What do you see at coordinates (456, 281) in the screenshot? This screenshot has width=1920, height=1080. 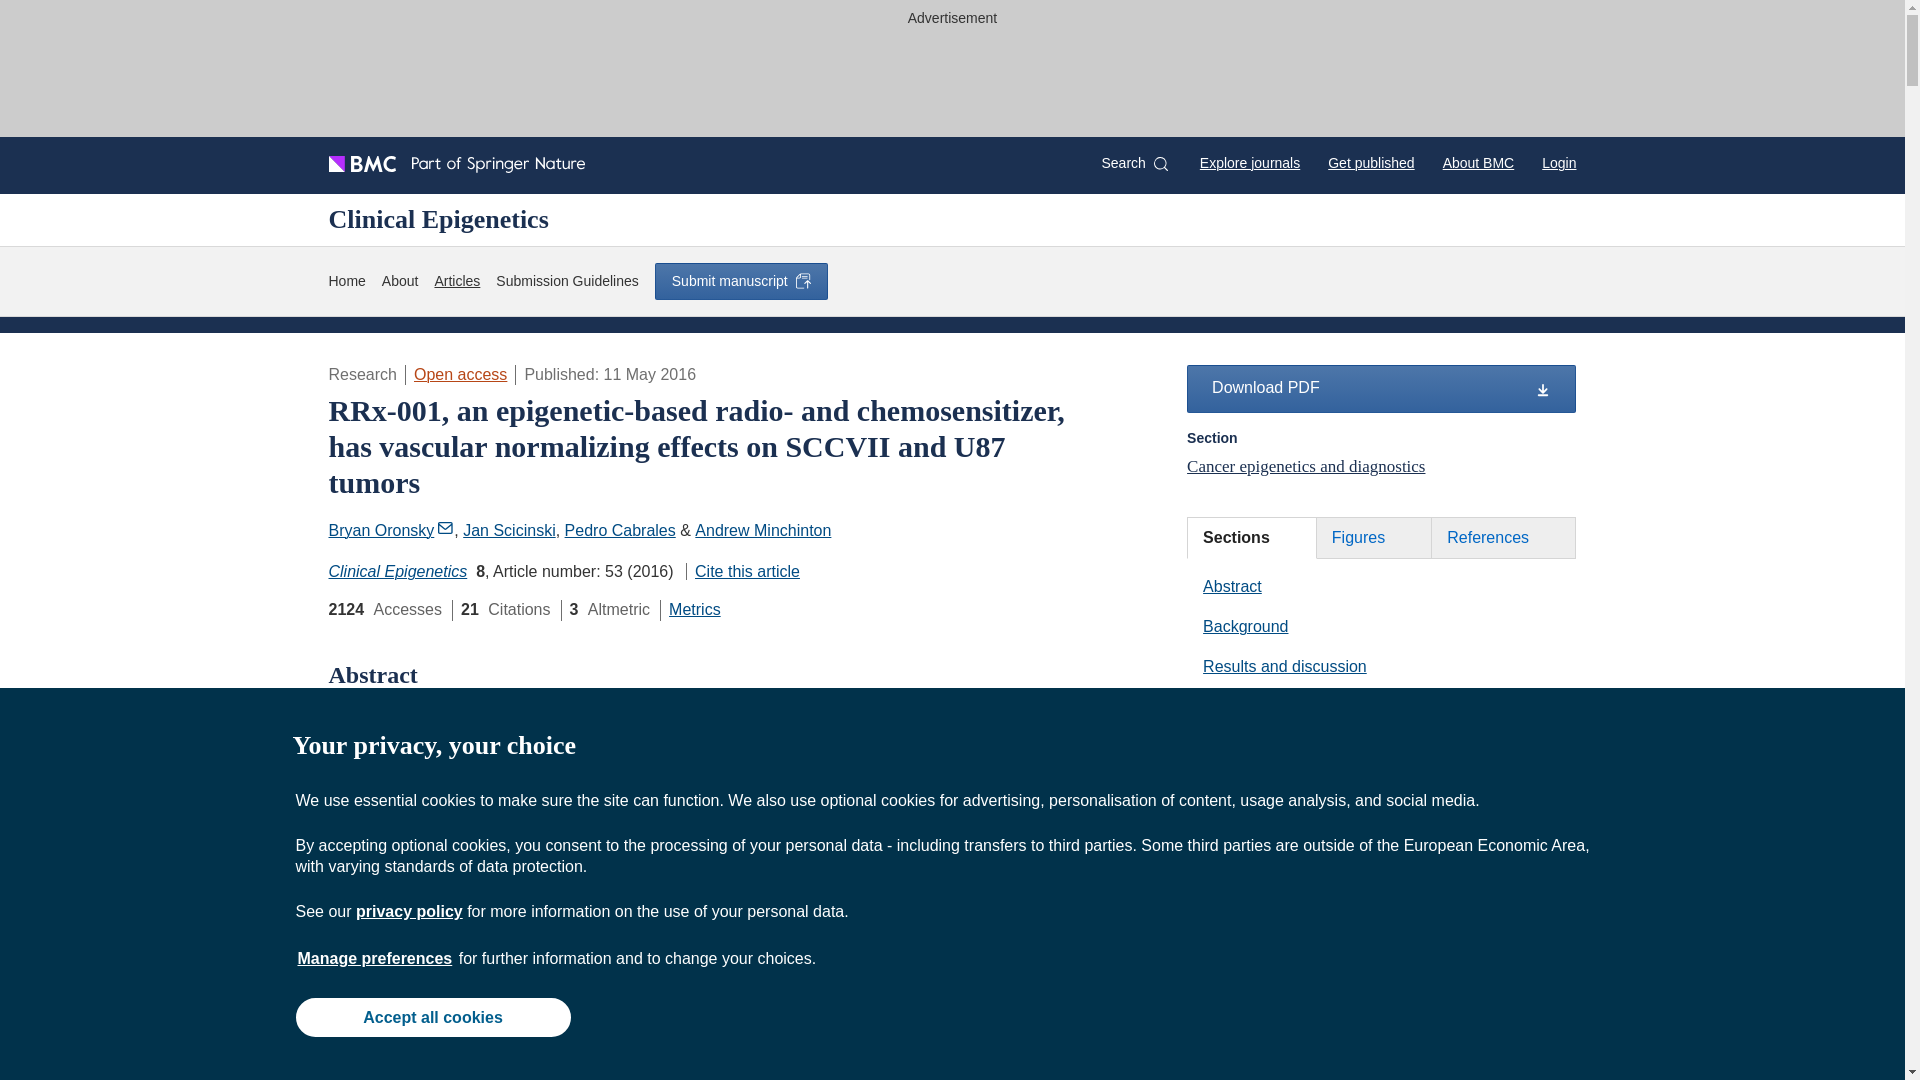 I see `Articles` at bounding box center [456, 281].